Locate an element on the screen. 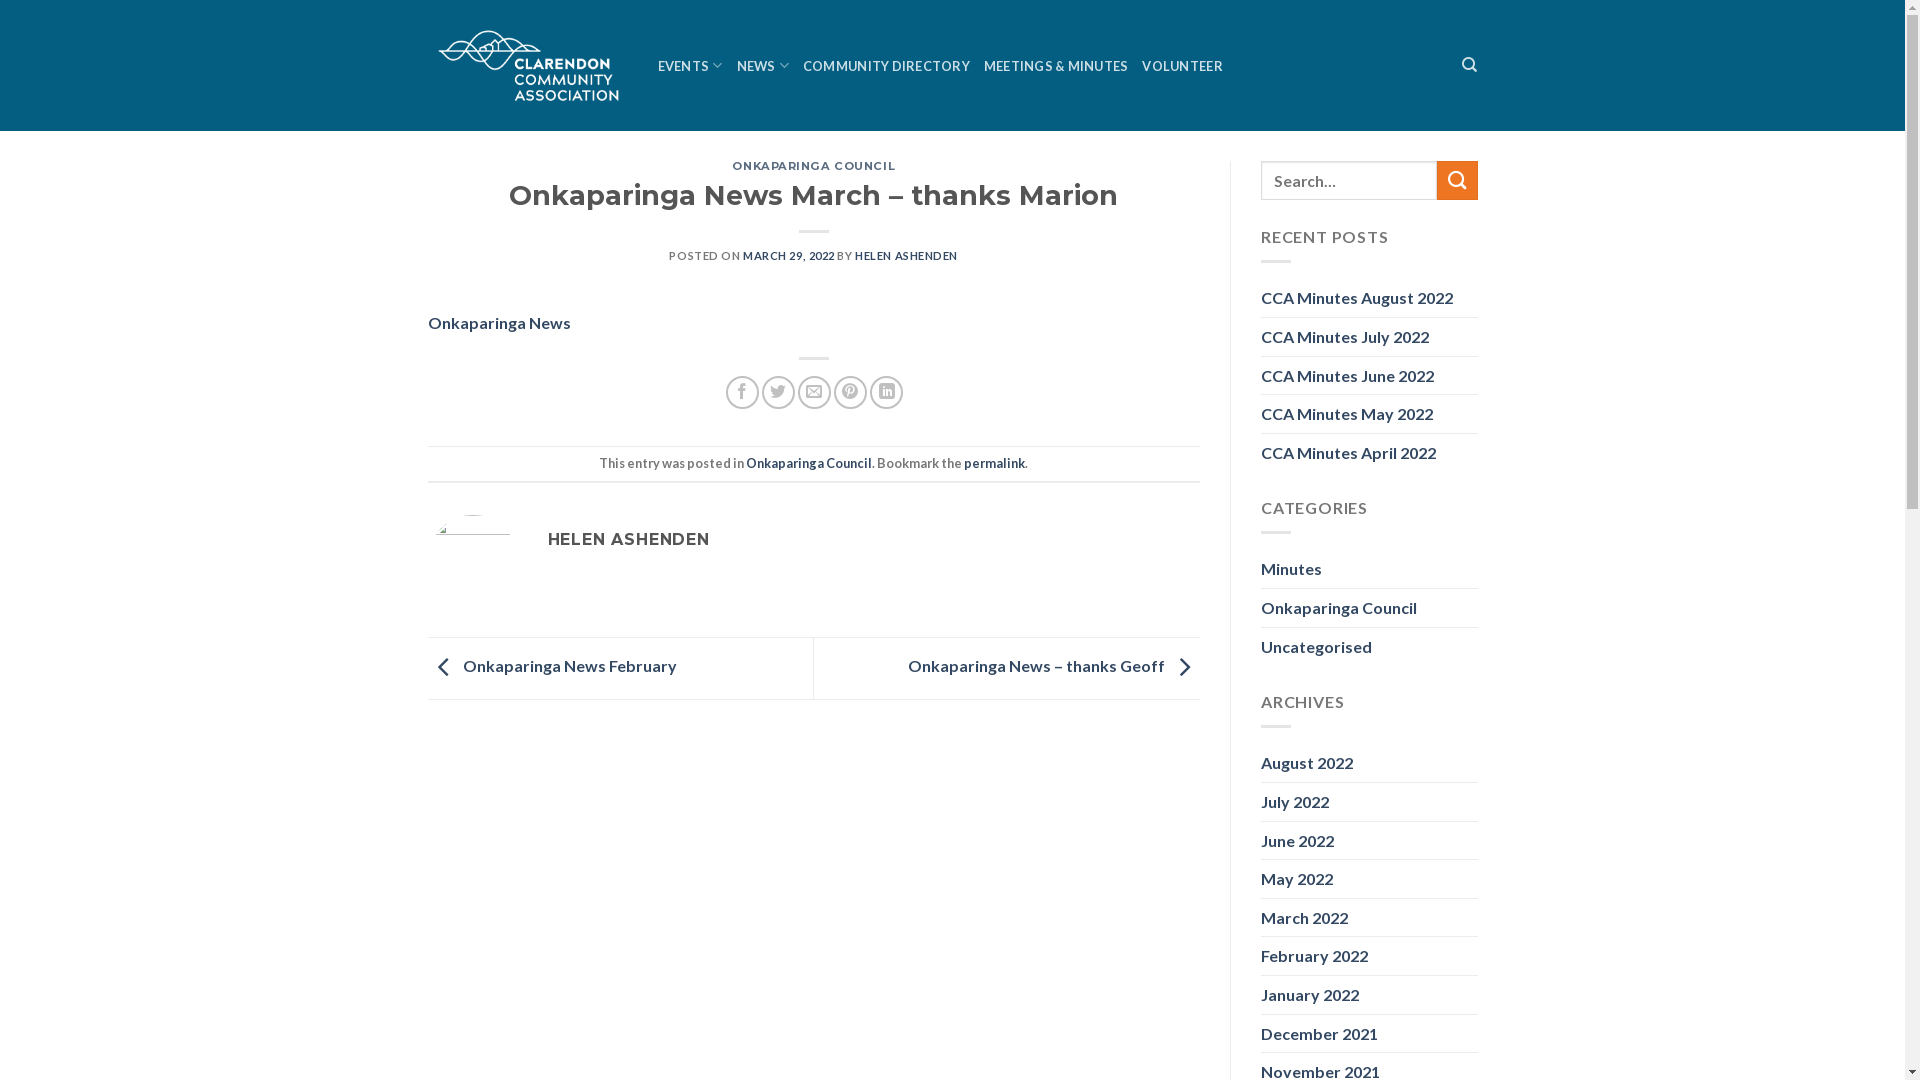  August 2022 is located at coordinates (1307, 763).